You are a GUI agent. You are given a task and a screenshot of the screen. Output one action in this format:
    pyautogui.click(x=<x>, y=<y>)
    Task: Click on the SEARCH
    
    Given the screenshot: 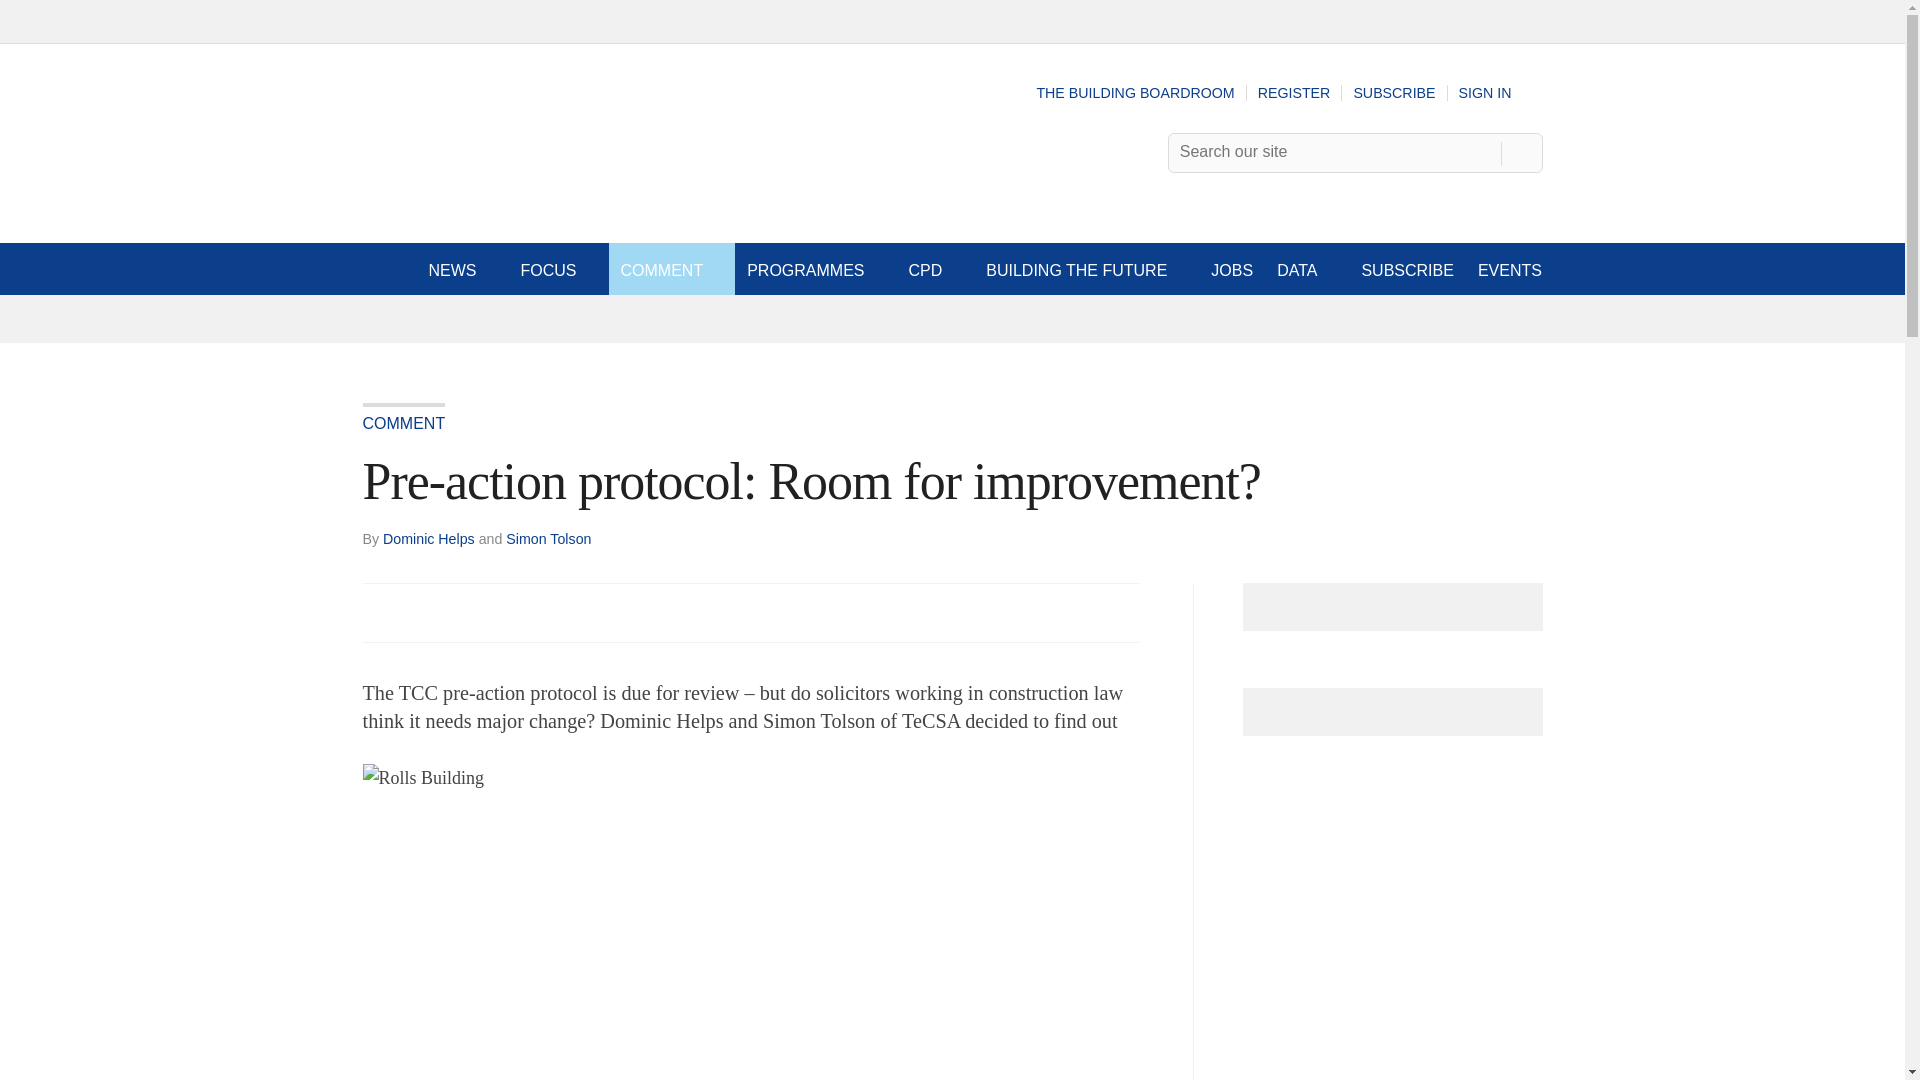 What is the action you would take?
    pyautogui.click(x=1521, y=152)
    